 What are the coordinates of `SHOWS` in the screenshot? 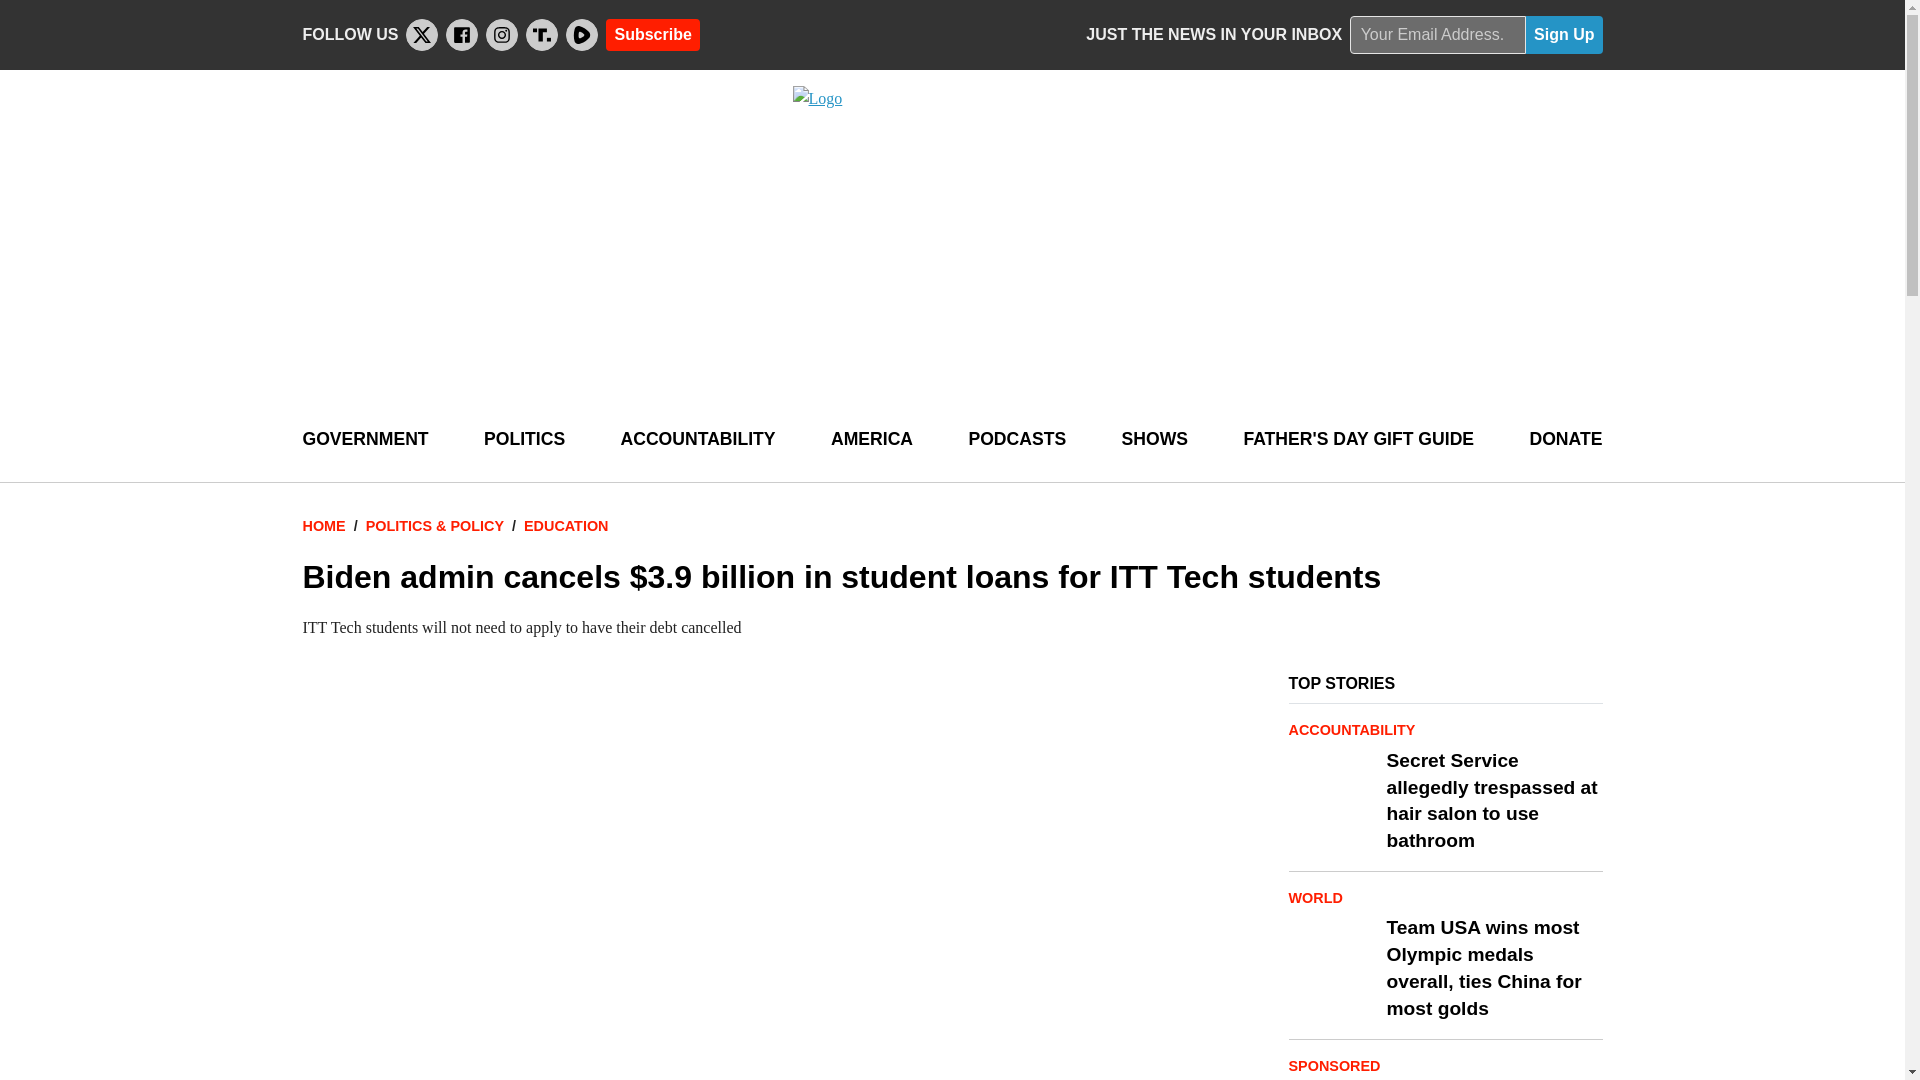 It's located at (1154, 439).